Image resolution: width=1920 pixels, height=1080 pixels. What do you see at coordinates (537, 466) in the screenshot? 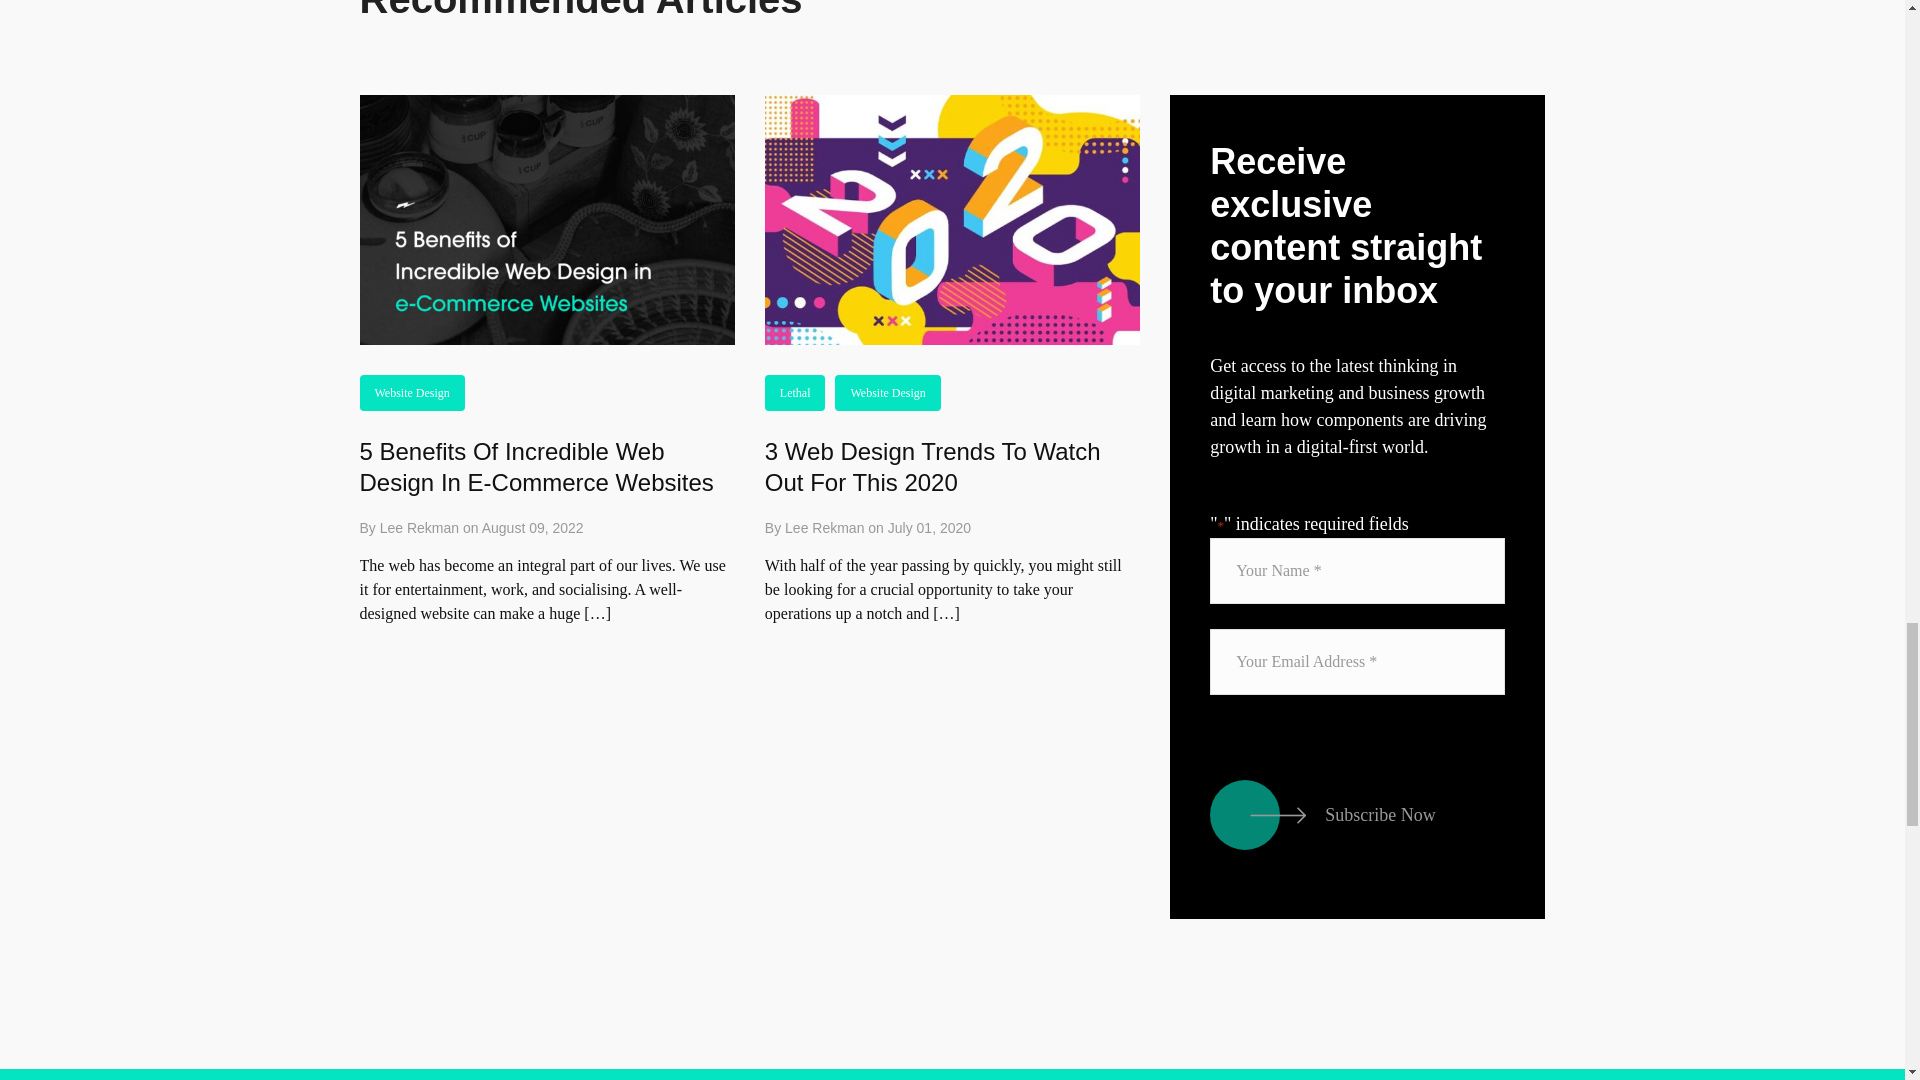
I see `5 Benefits Of Incredible Web Design In E-Commerce Websites` at bounding box center [537, 466].